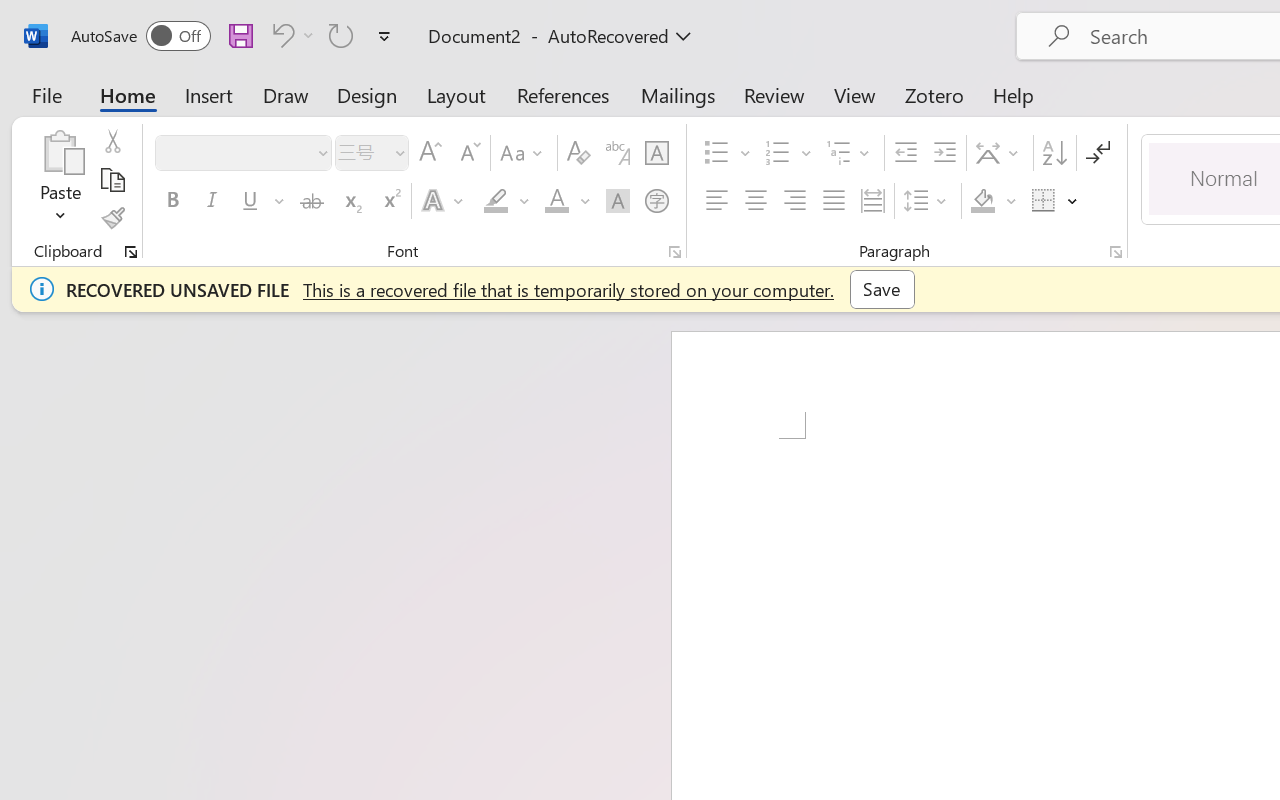  I want to click on Shading, so click(994, 201).